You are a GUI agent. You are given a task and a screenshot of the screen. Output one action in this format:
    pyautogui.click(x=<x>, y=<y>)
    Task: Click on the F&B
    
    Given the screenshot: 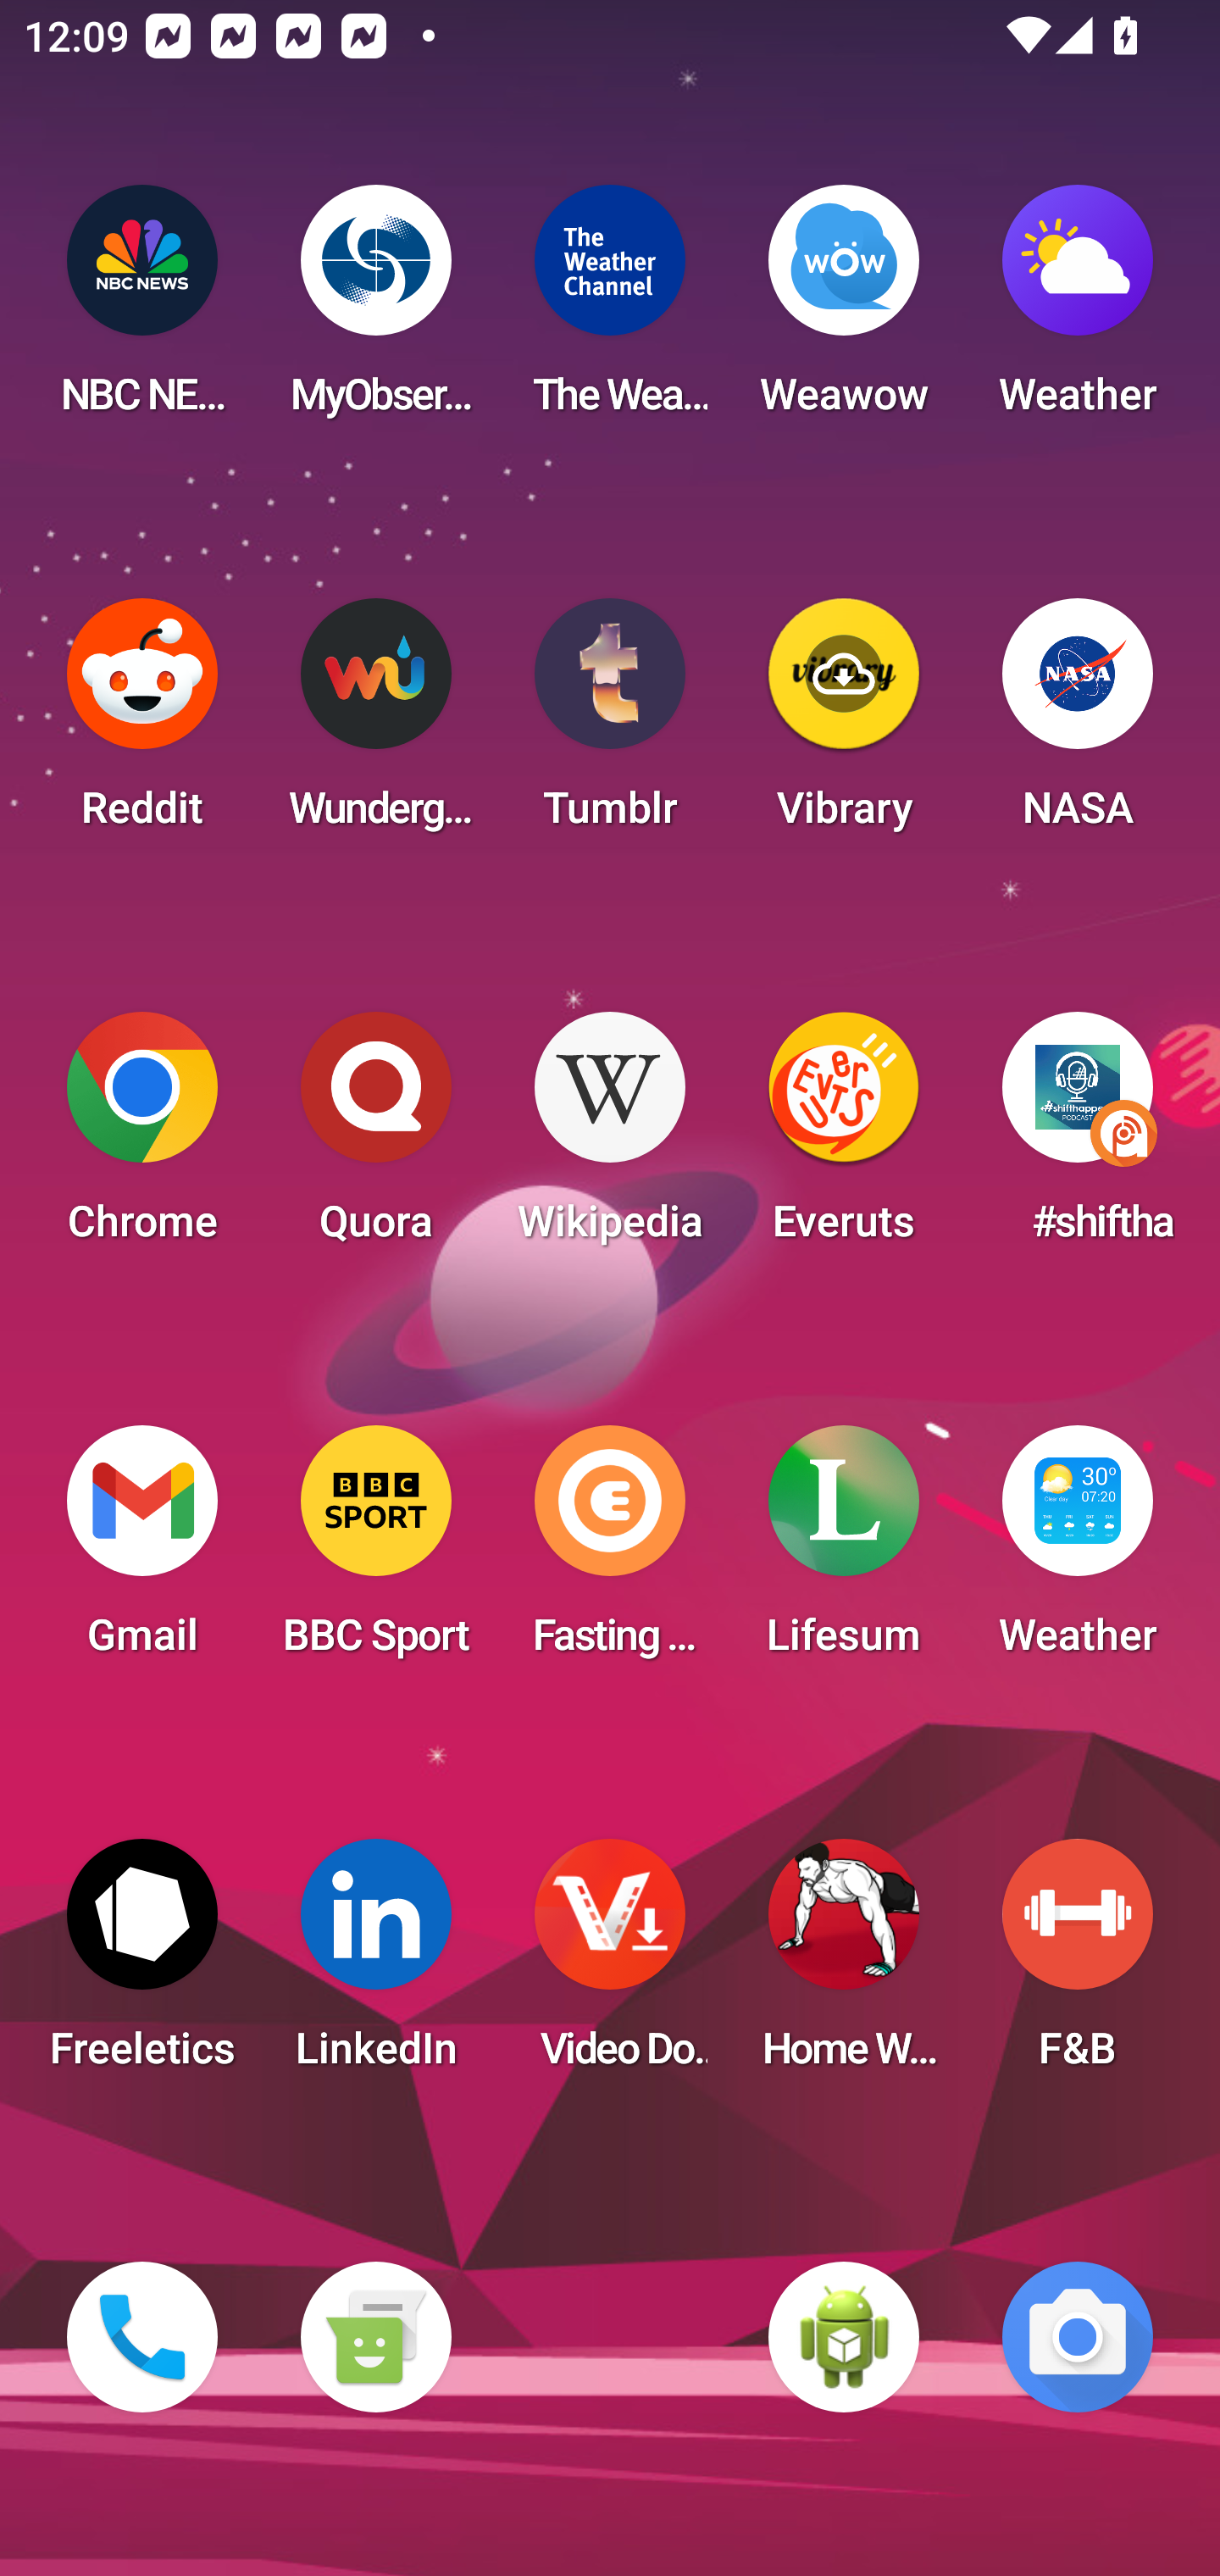 What is the action you would take?
    pyautogui.click(x=1078, y=1964)
    